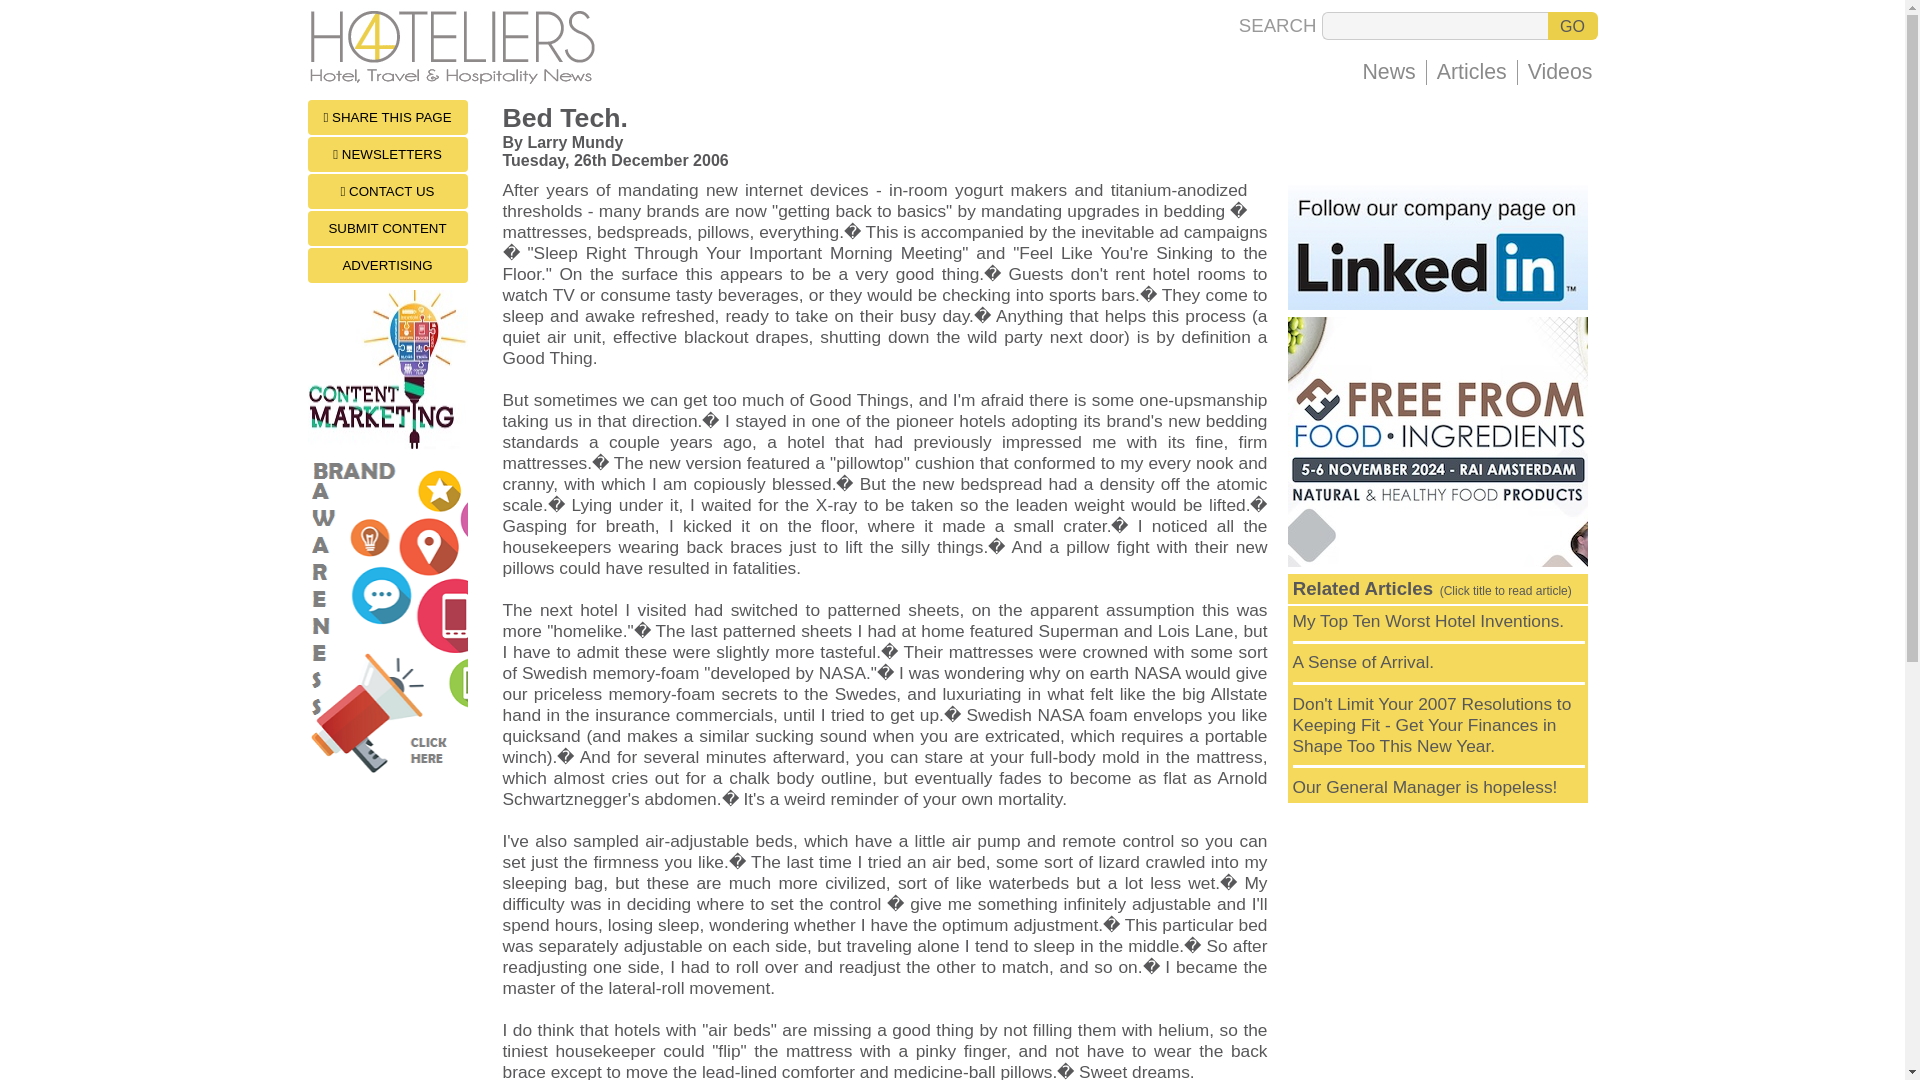 The width and height of the screenshot is (1920, 1080). What do you see at coordinates (456, 79) in the screenshot?
I see `4Hoteliers Home Page` at bounding box center [456, 79].